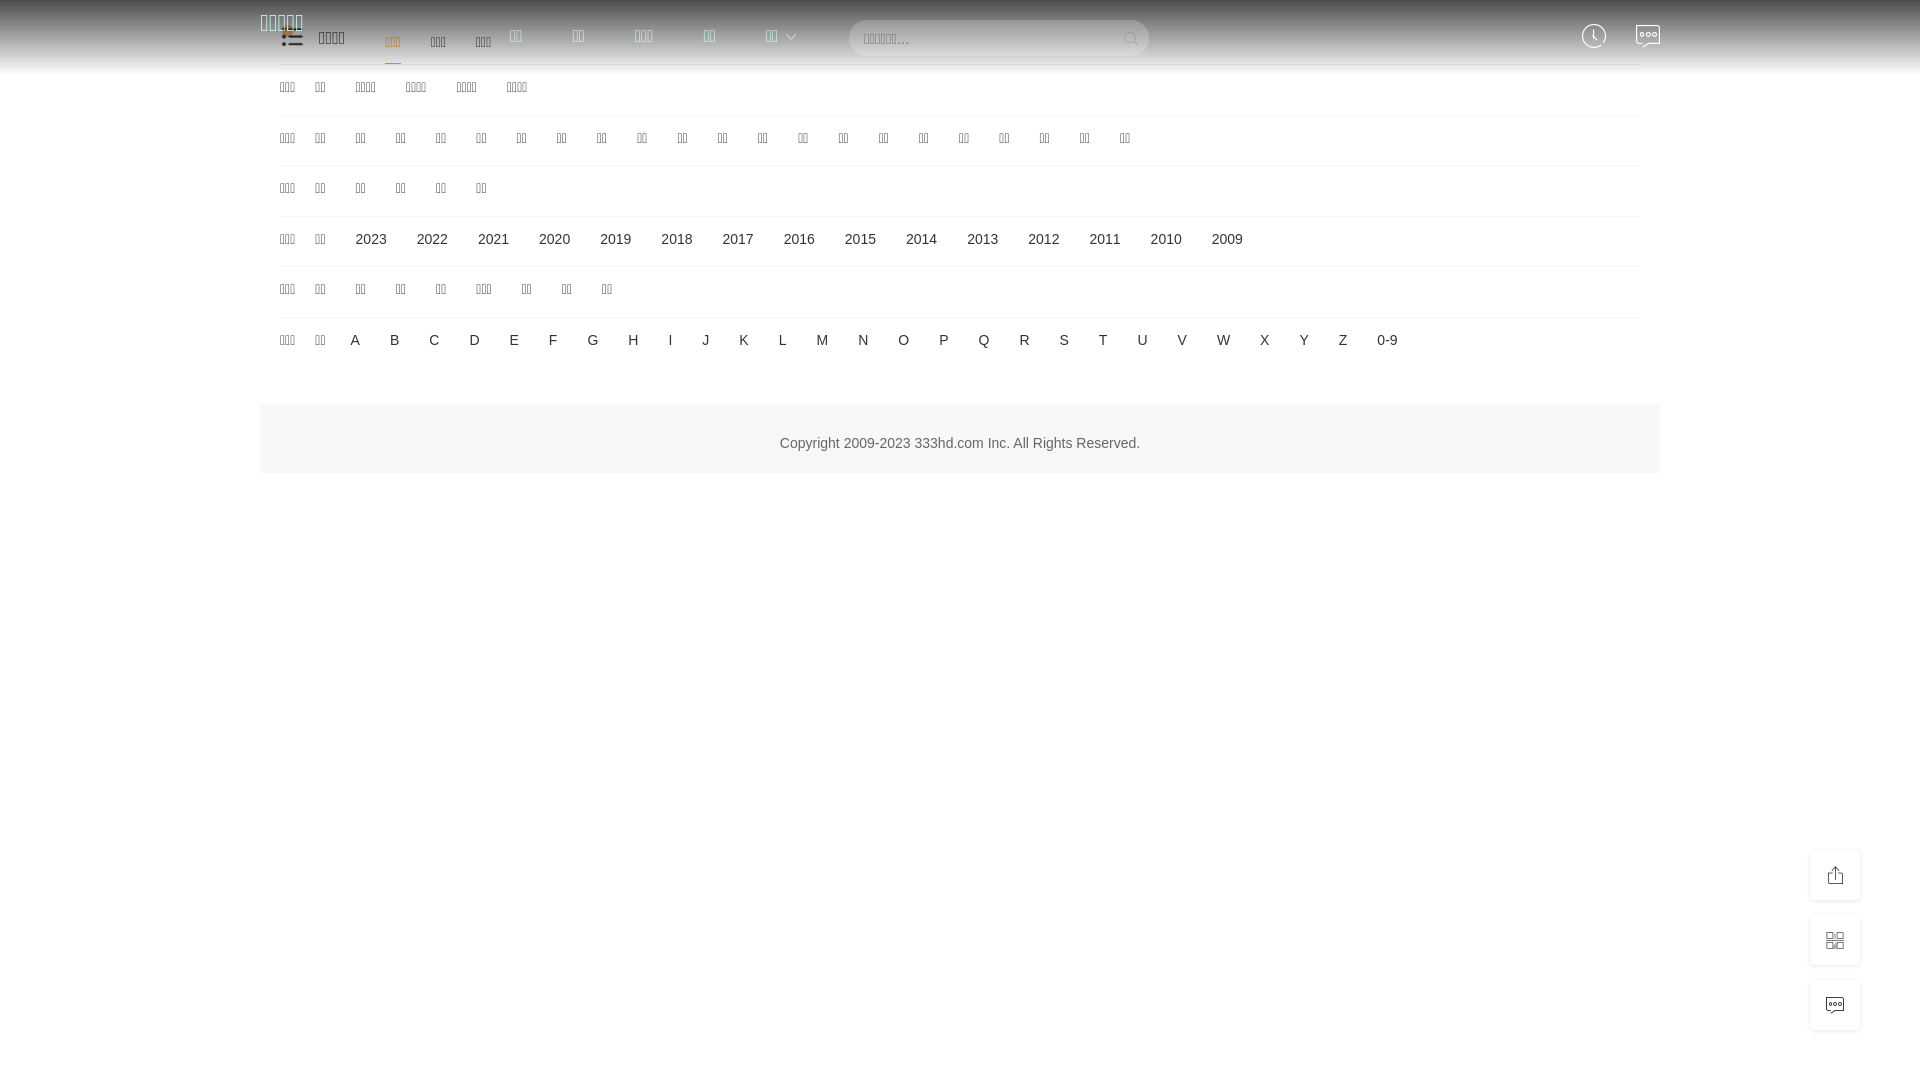  I want to click on U, so click(1142, 341).